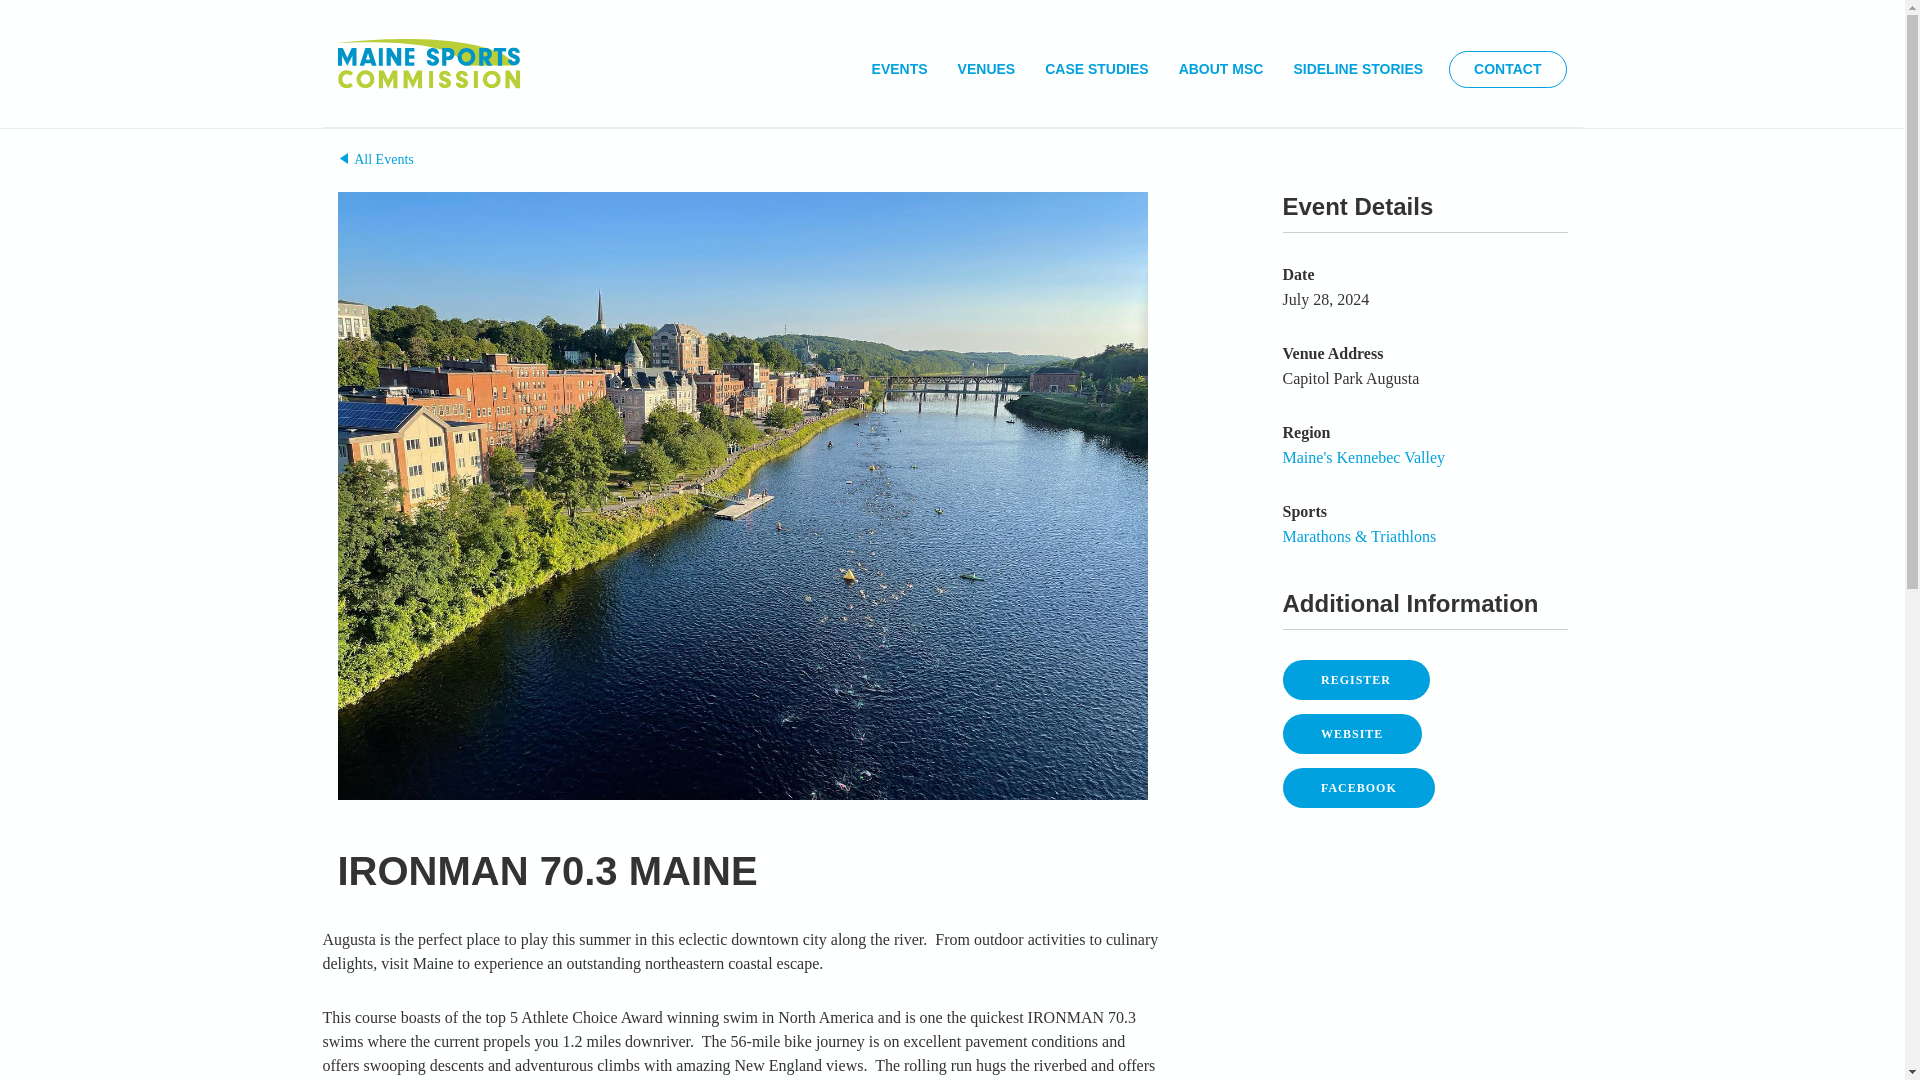 The image size is (1920, 1080). What do you see at coordinates (986, 70) in the screenshot?
I see `VENUES` at bounding box center [986, 70].